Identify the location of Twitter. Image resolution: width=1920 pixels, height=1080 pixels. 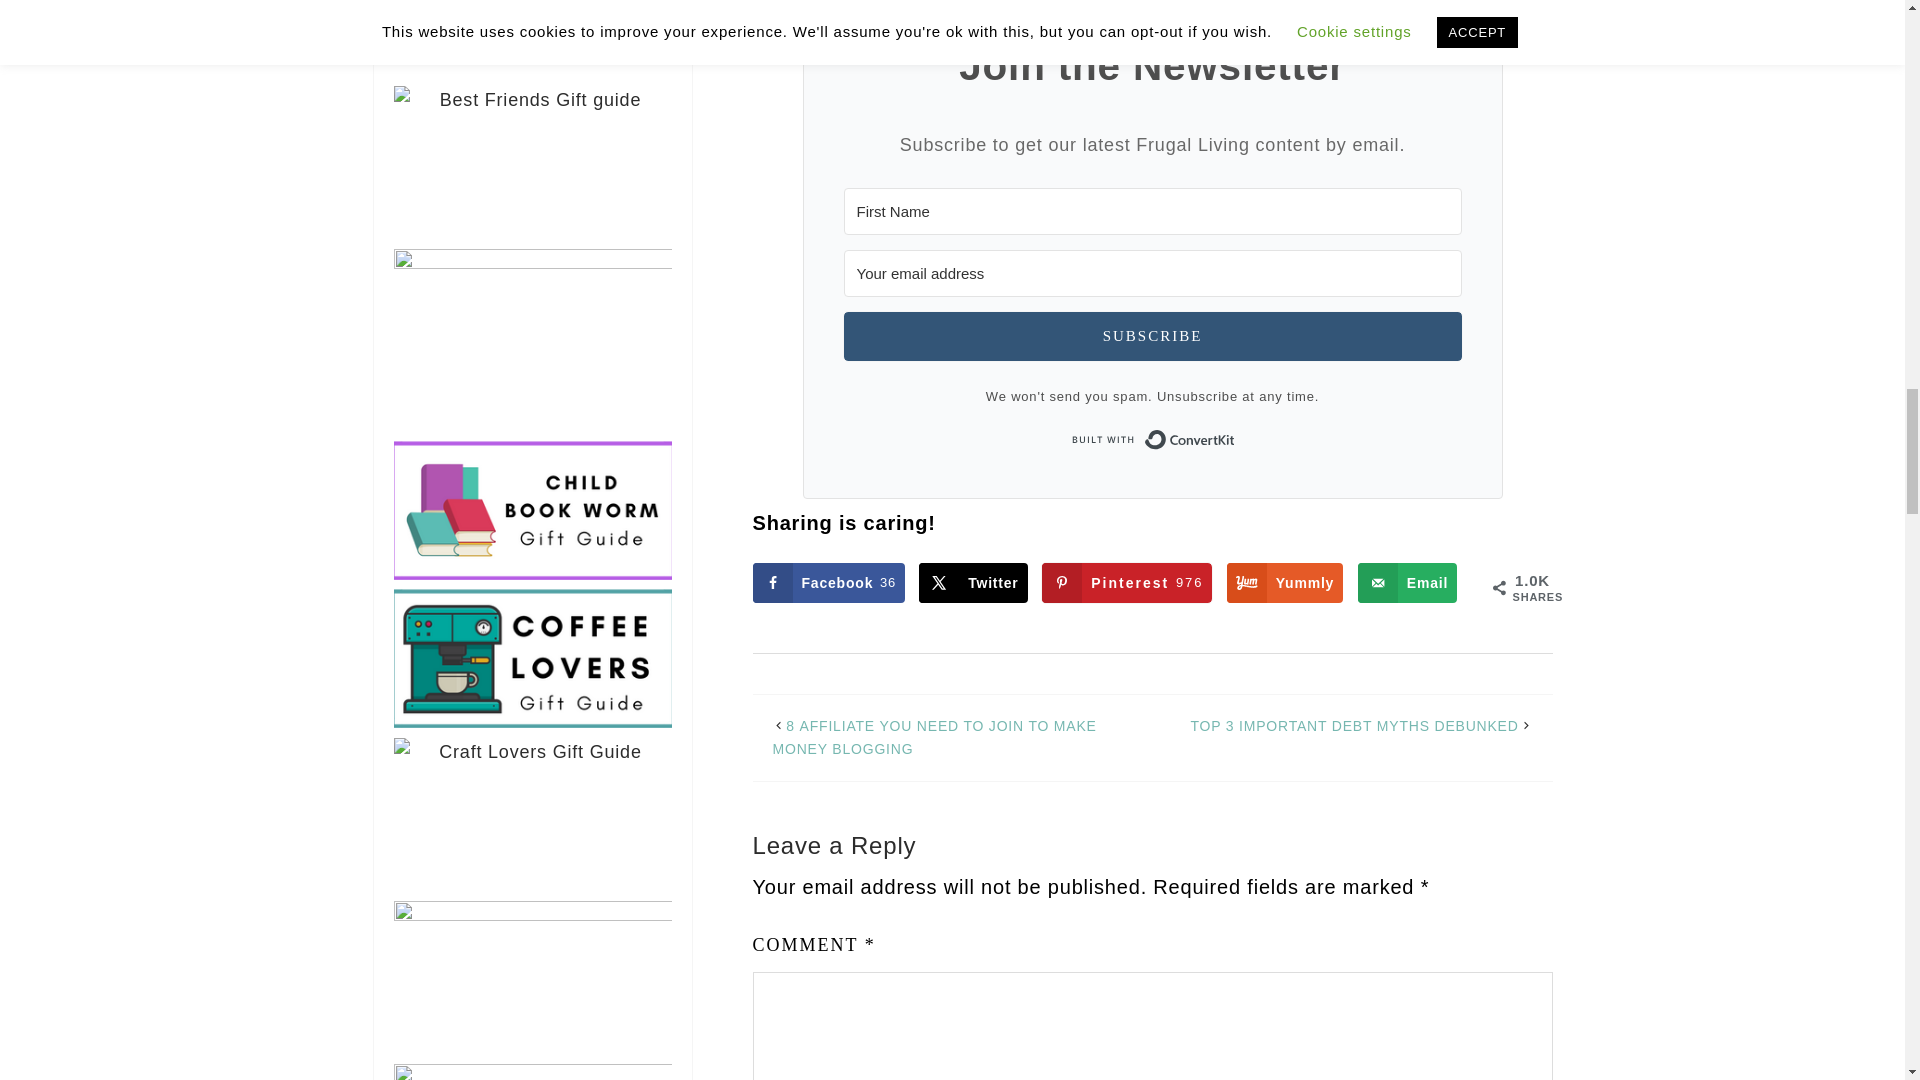
(1407, 582).